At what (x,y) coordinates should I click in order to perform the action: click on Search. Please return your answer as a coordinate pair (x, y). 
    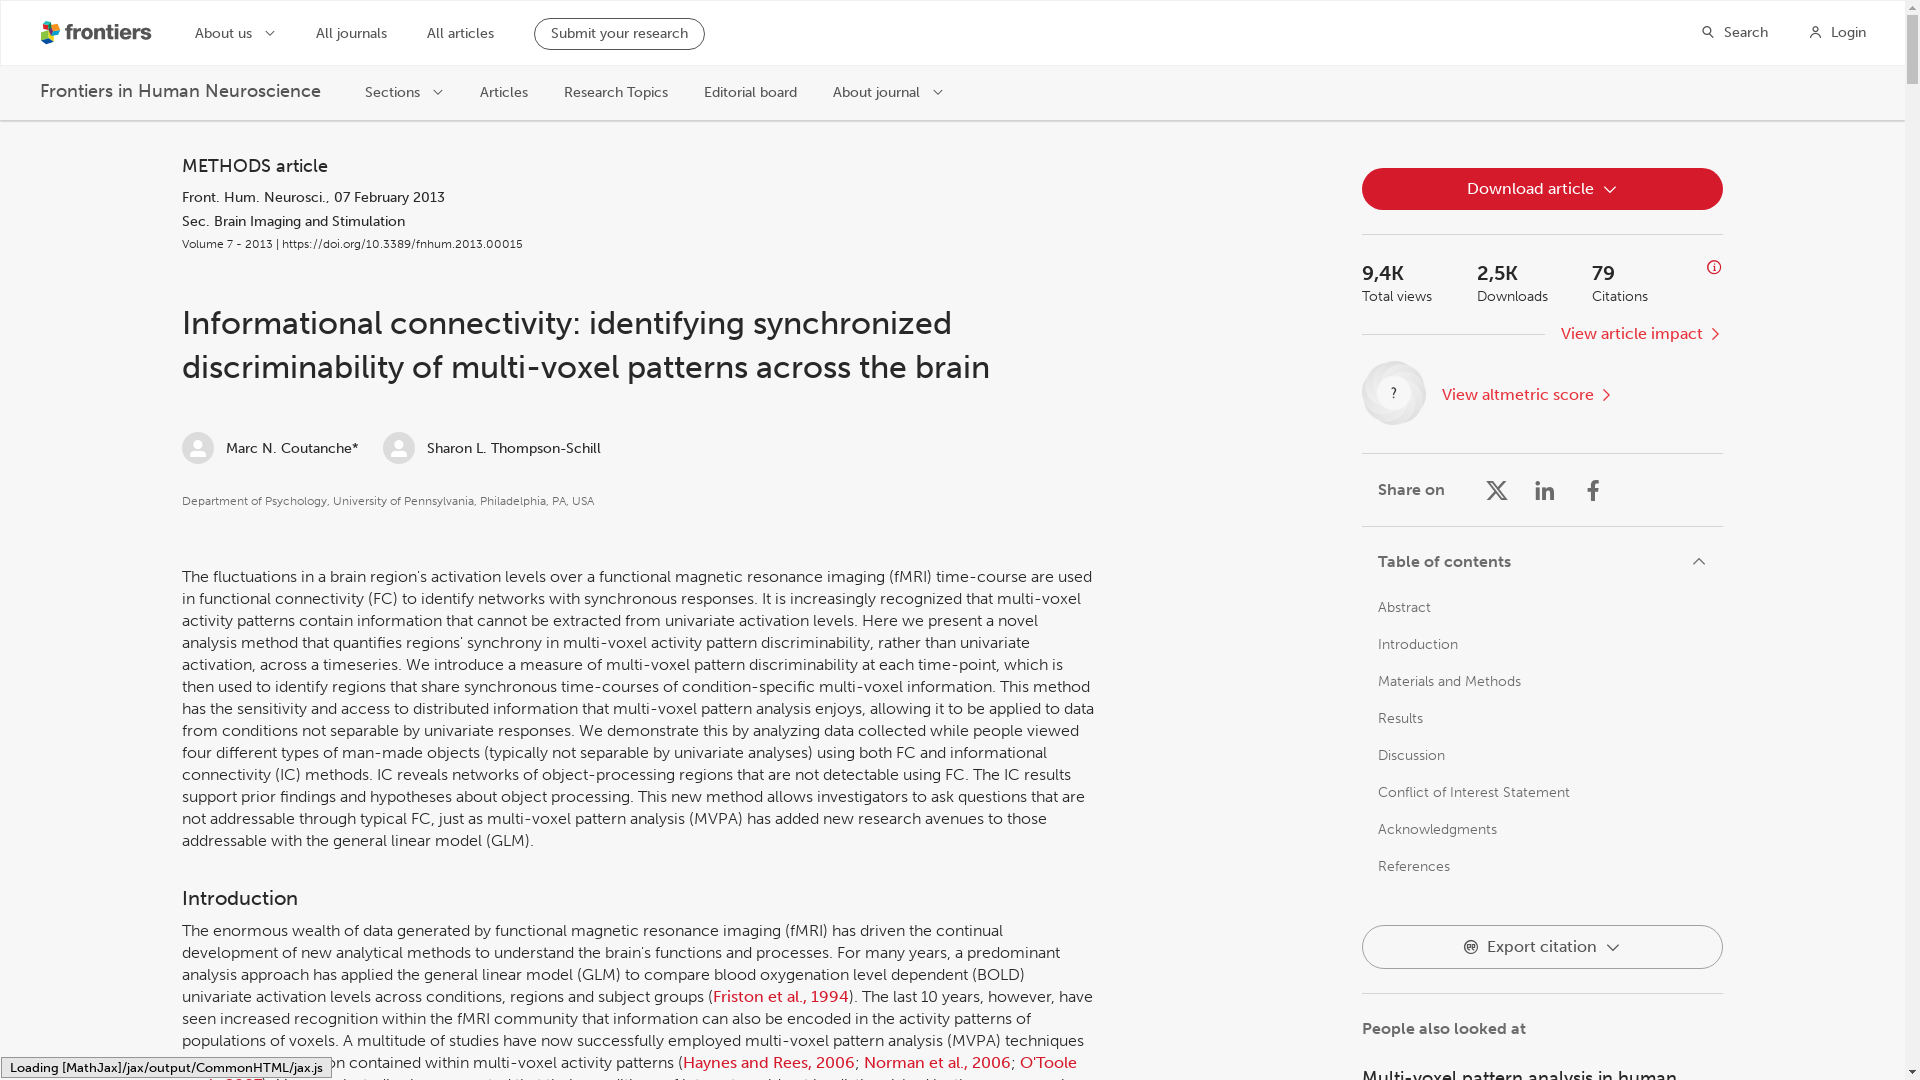
    Looking at the image, I should click on (1734, 32).